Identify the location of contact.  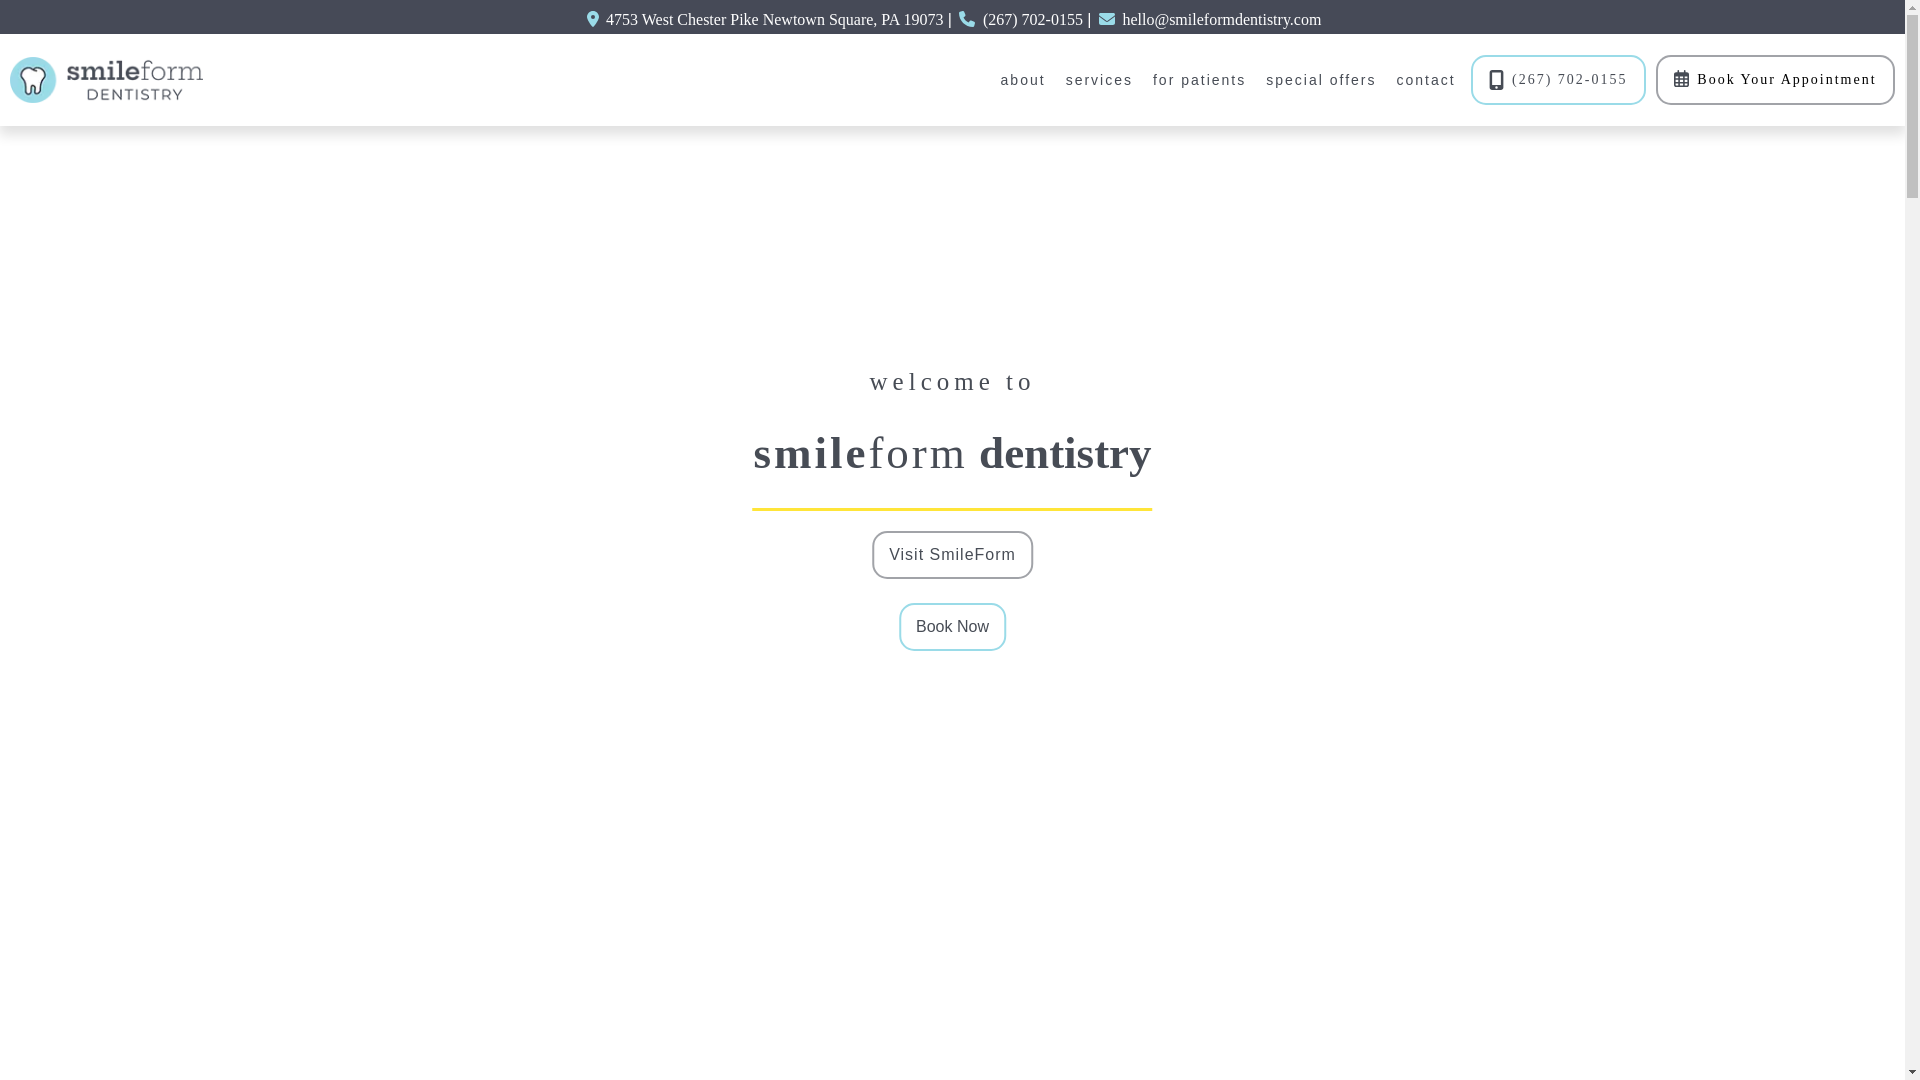
(1424, 80).